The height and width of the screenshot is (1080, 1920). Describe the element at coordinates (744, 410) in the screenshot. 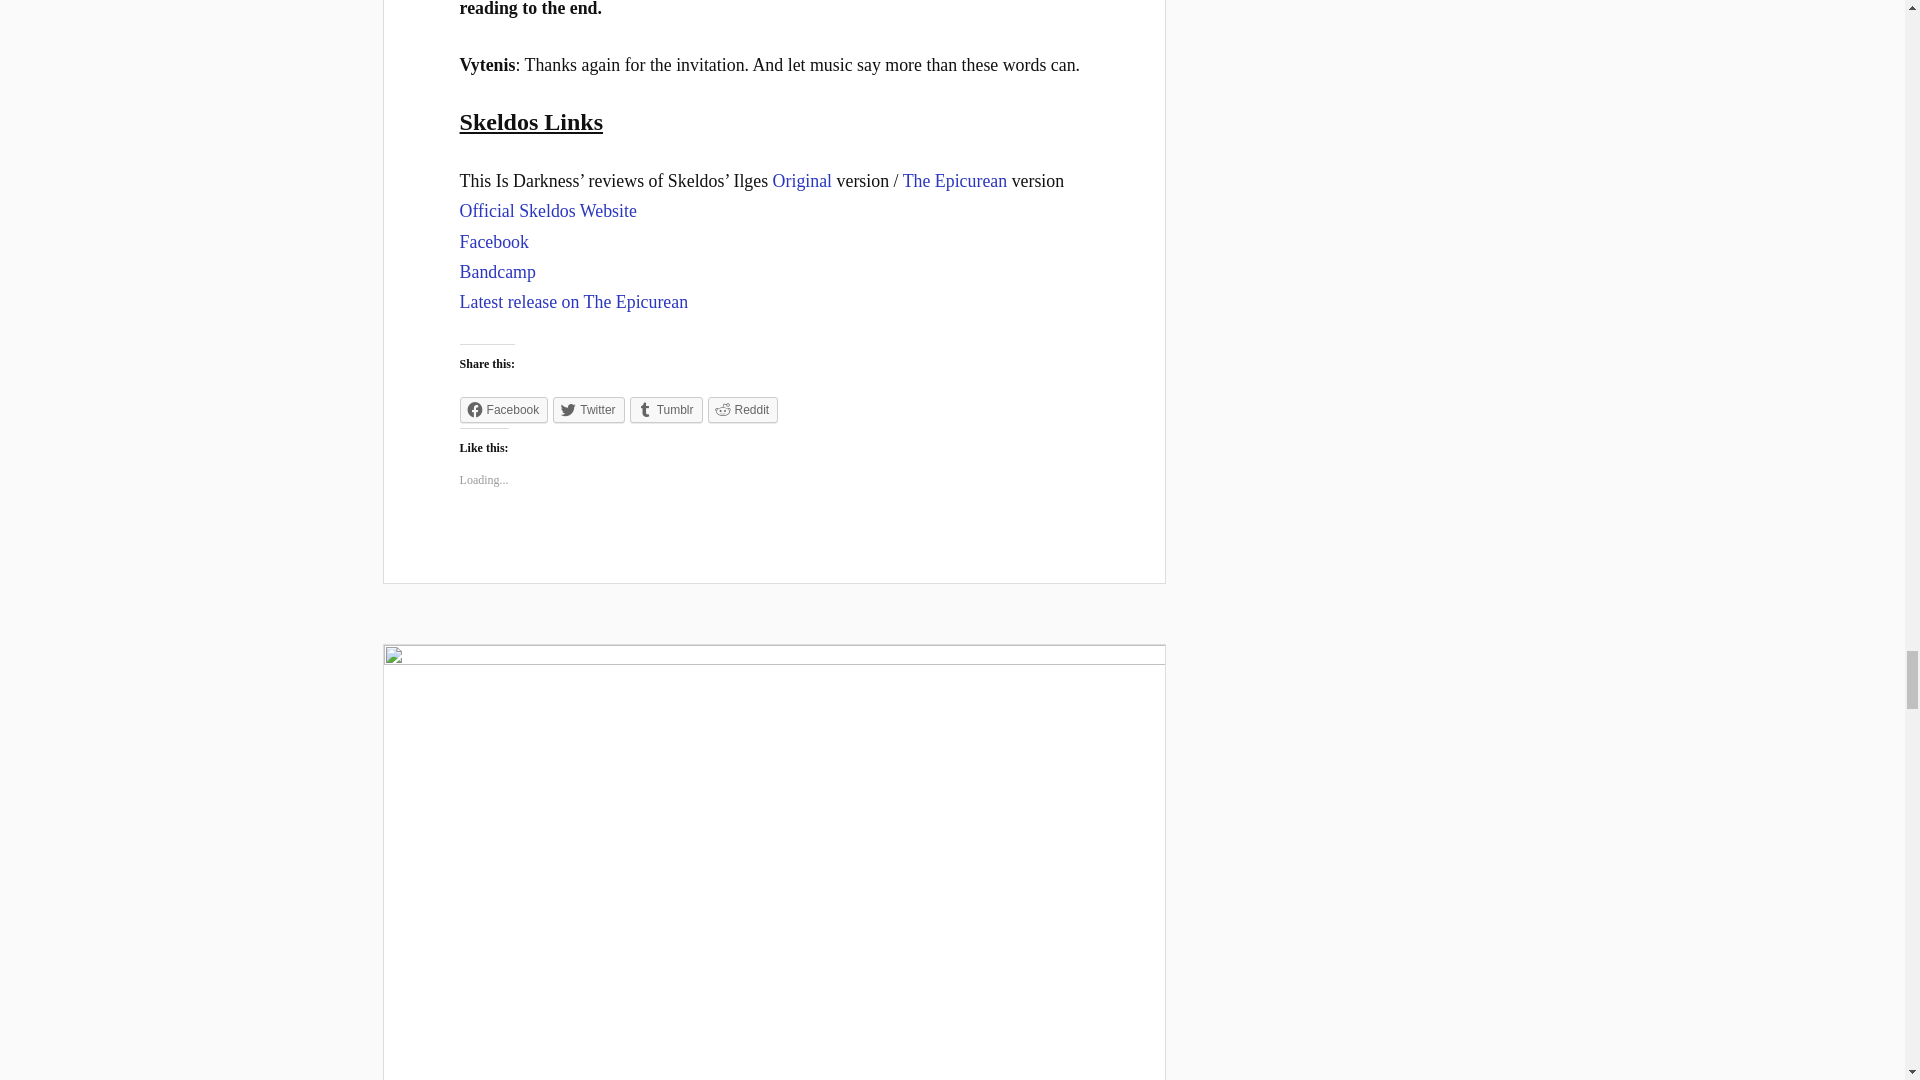

I see `Click to share on Reddit` at that location.